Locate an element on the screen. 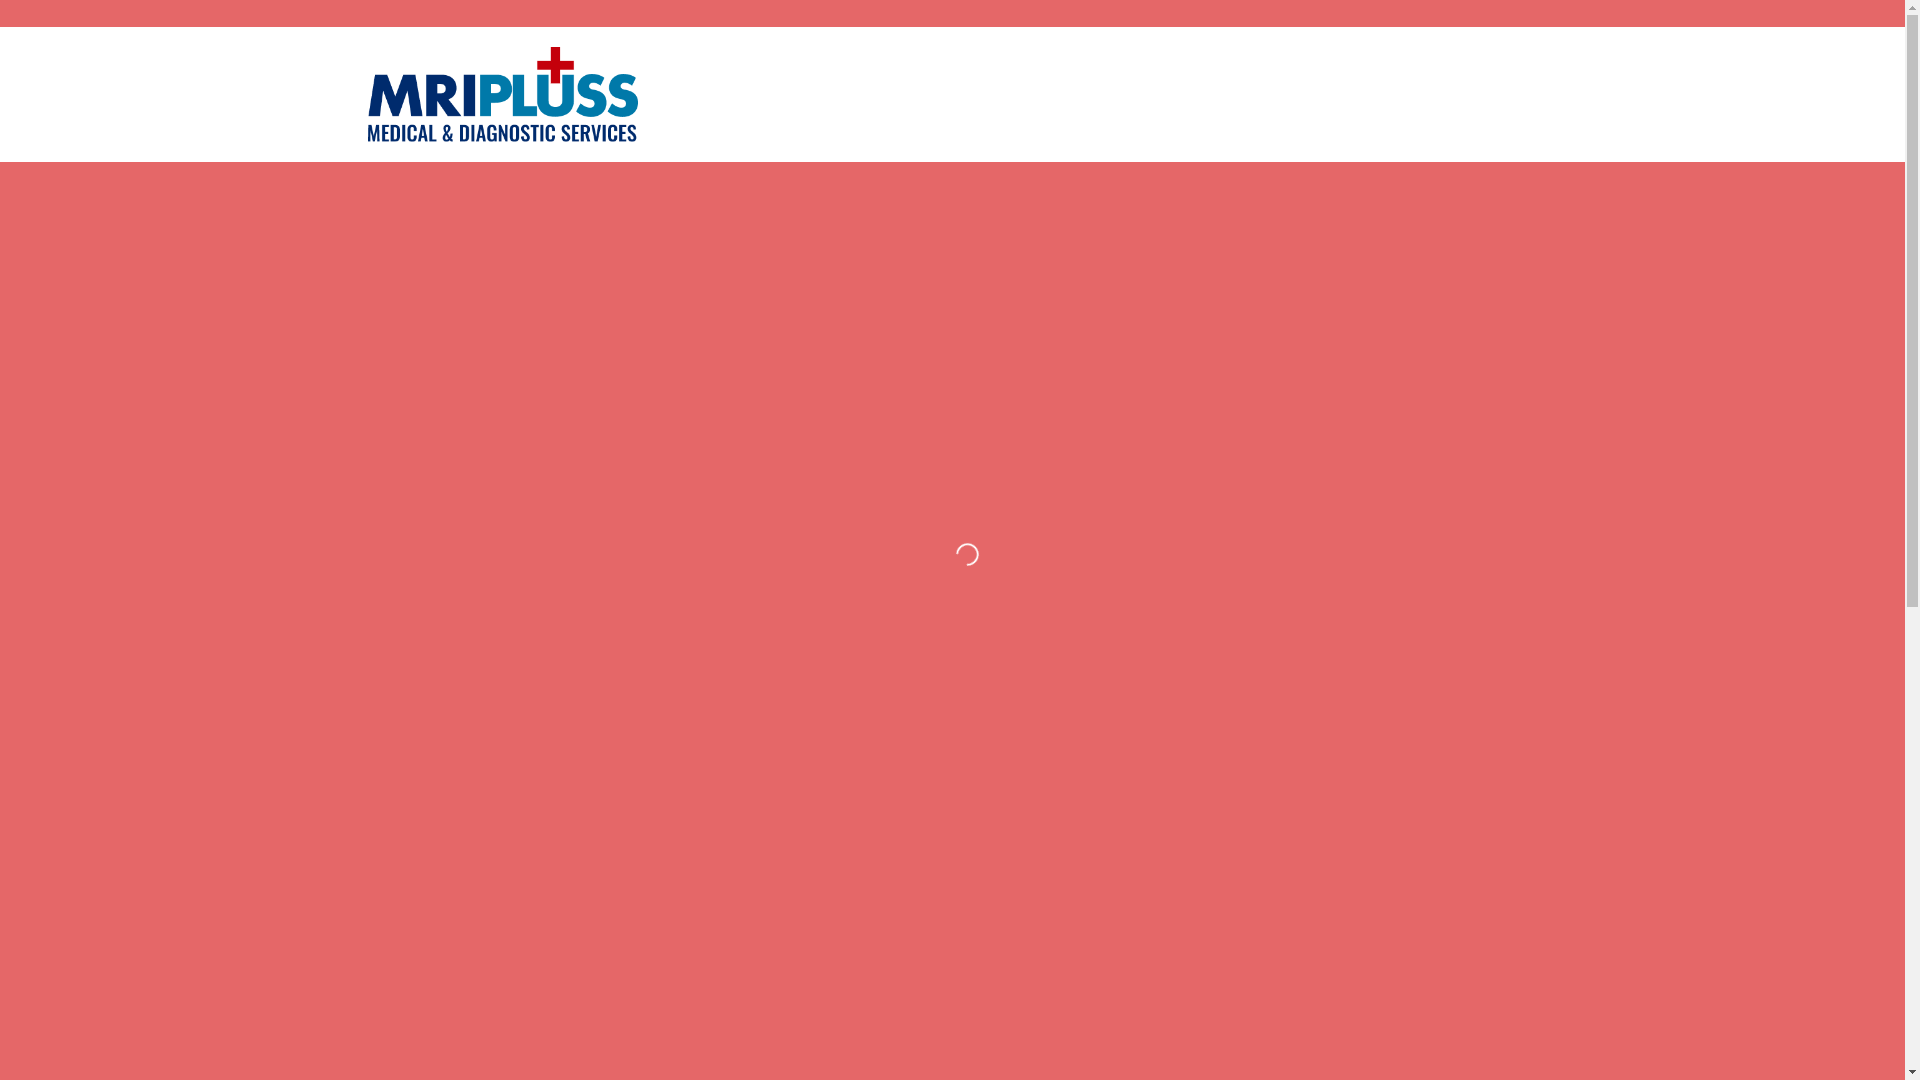  Services is located at coordinates (1086, 76).